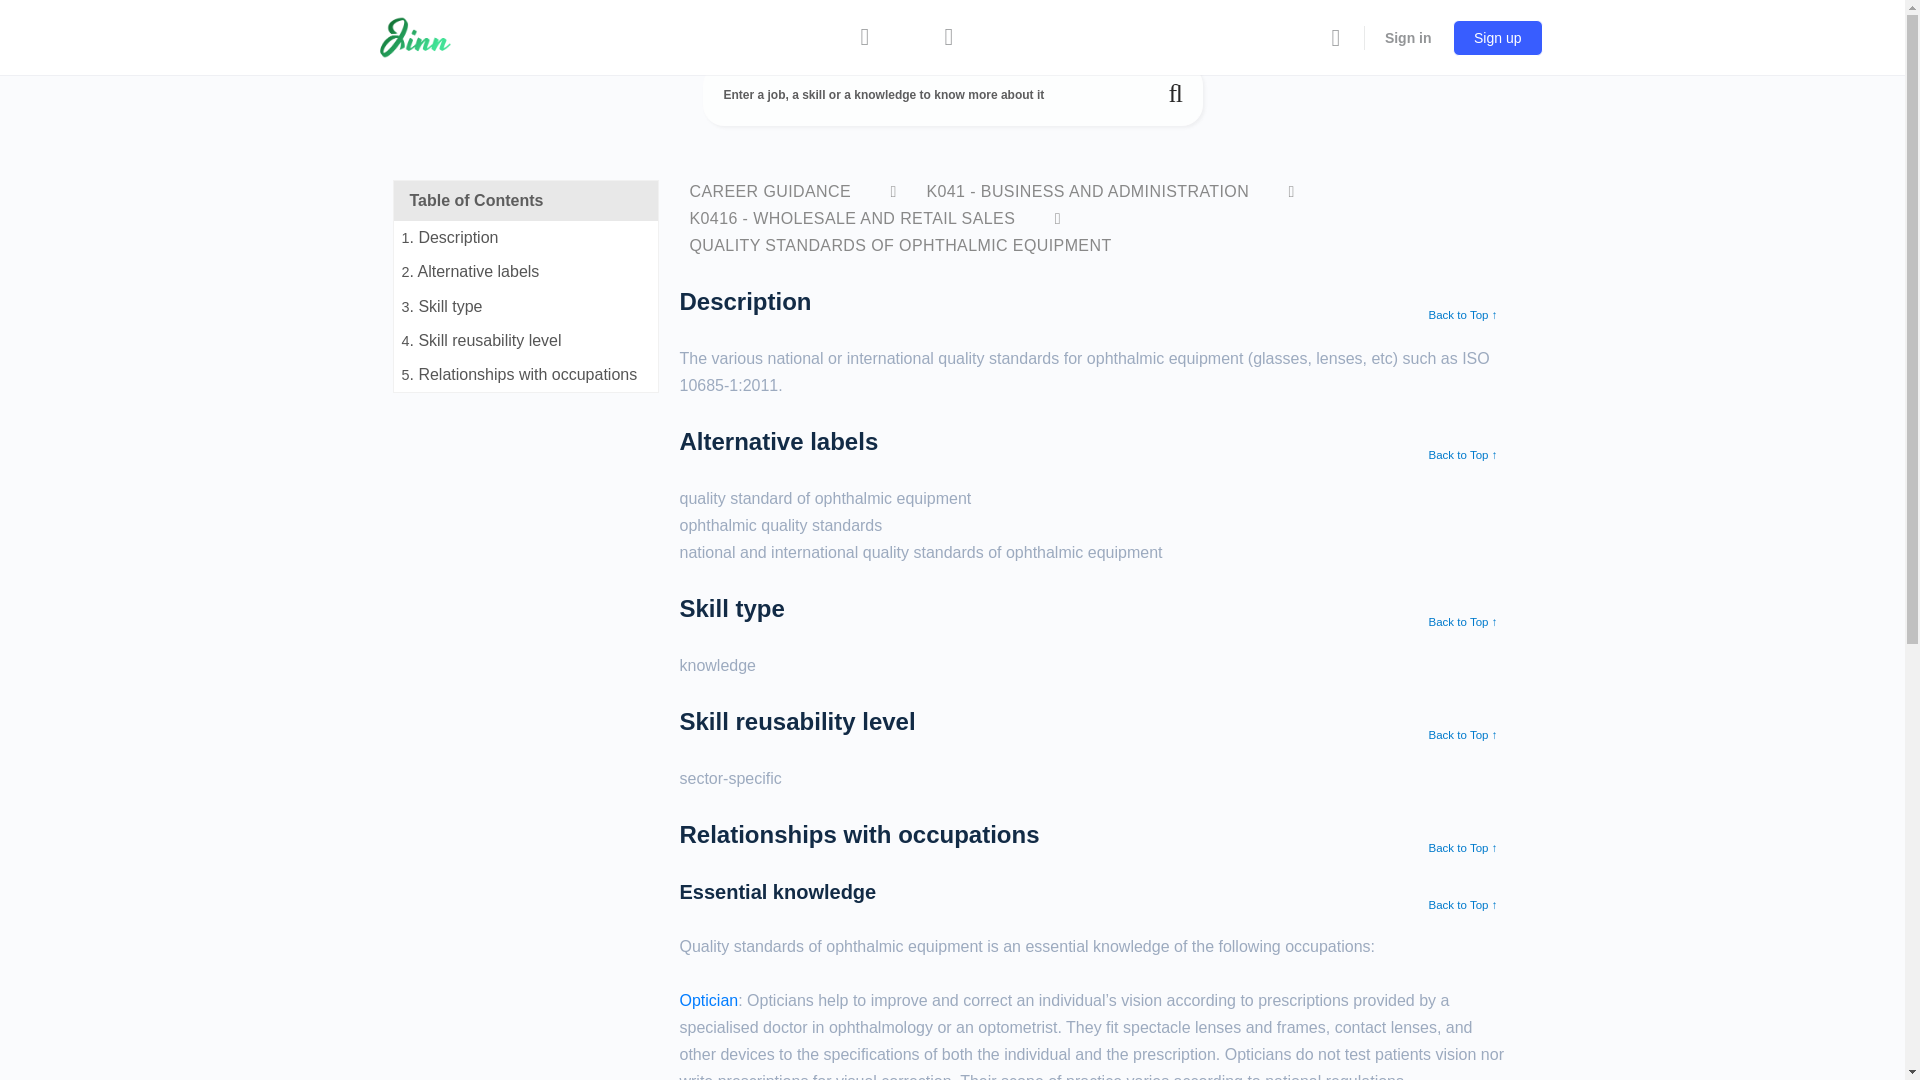 This screenshot has width=1920, height=1080. What do you see at coordinates (526, 340) in the screenshot?
I see `4. Skill reusability level` at bounding box center [526, 340].